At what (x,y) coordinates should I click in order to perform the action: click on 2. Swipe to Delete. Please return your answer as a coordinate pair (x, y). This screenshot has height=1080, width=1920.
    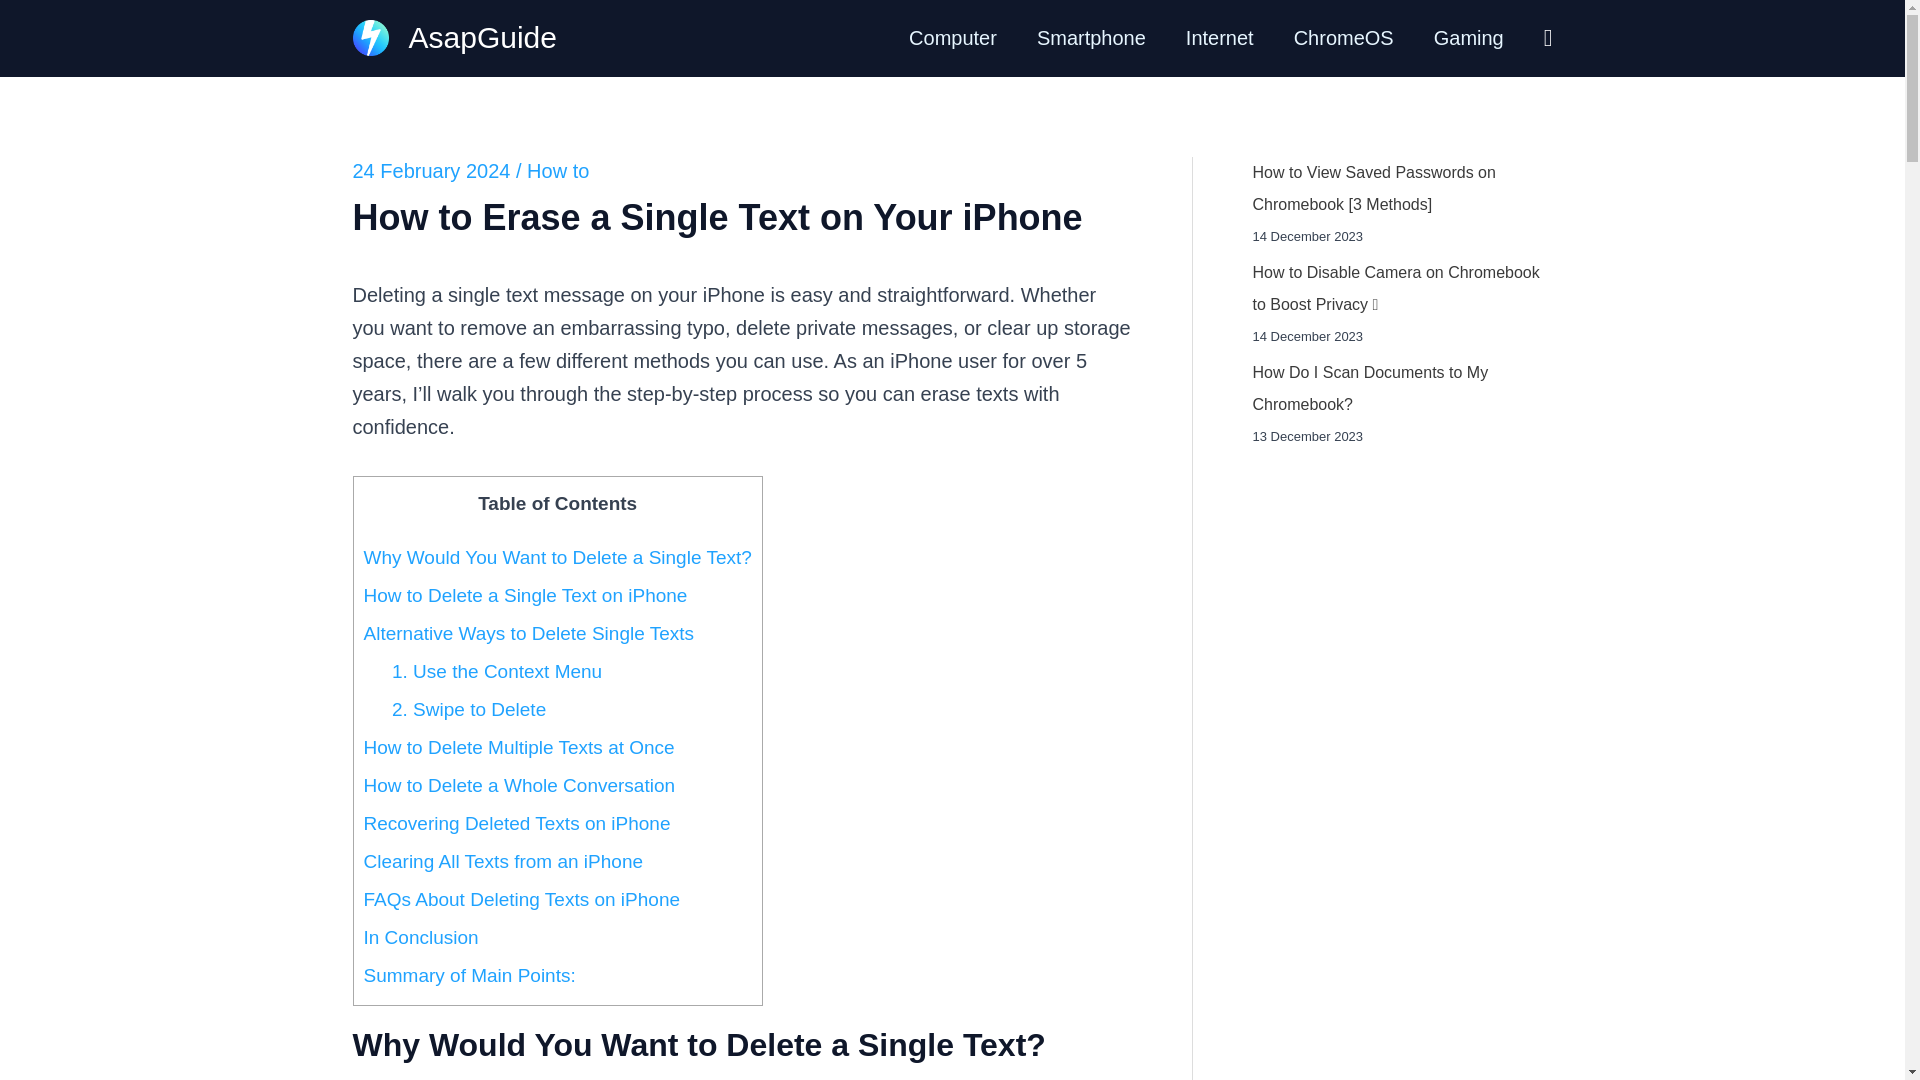
    Looking at the image, I should click on (468, 709).